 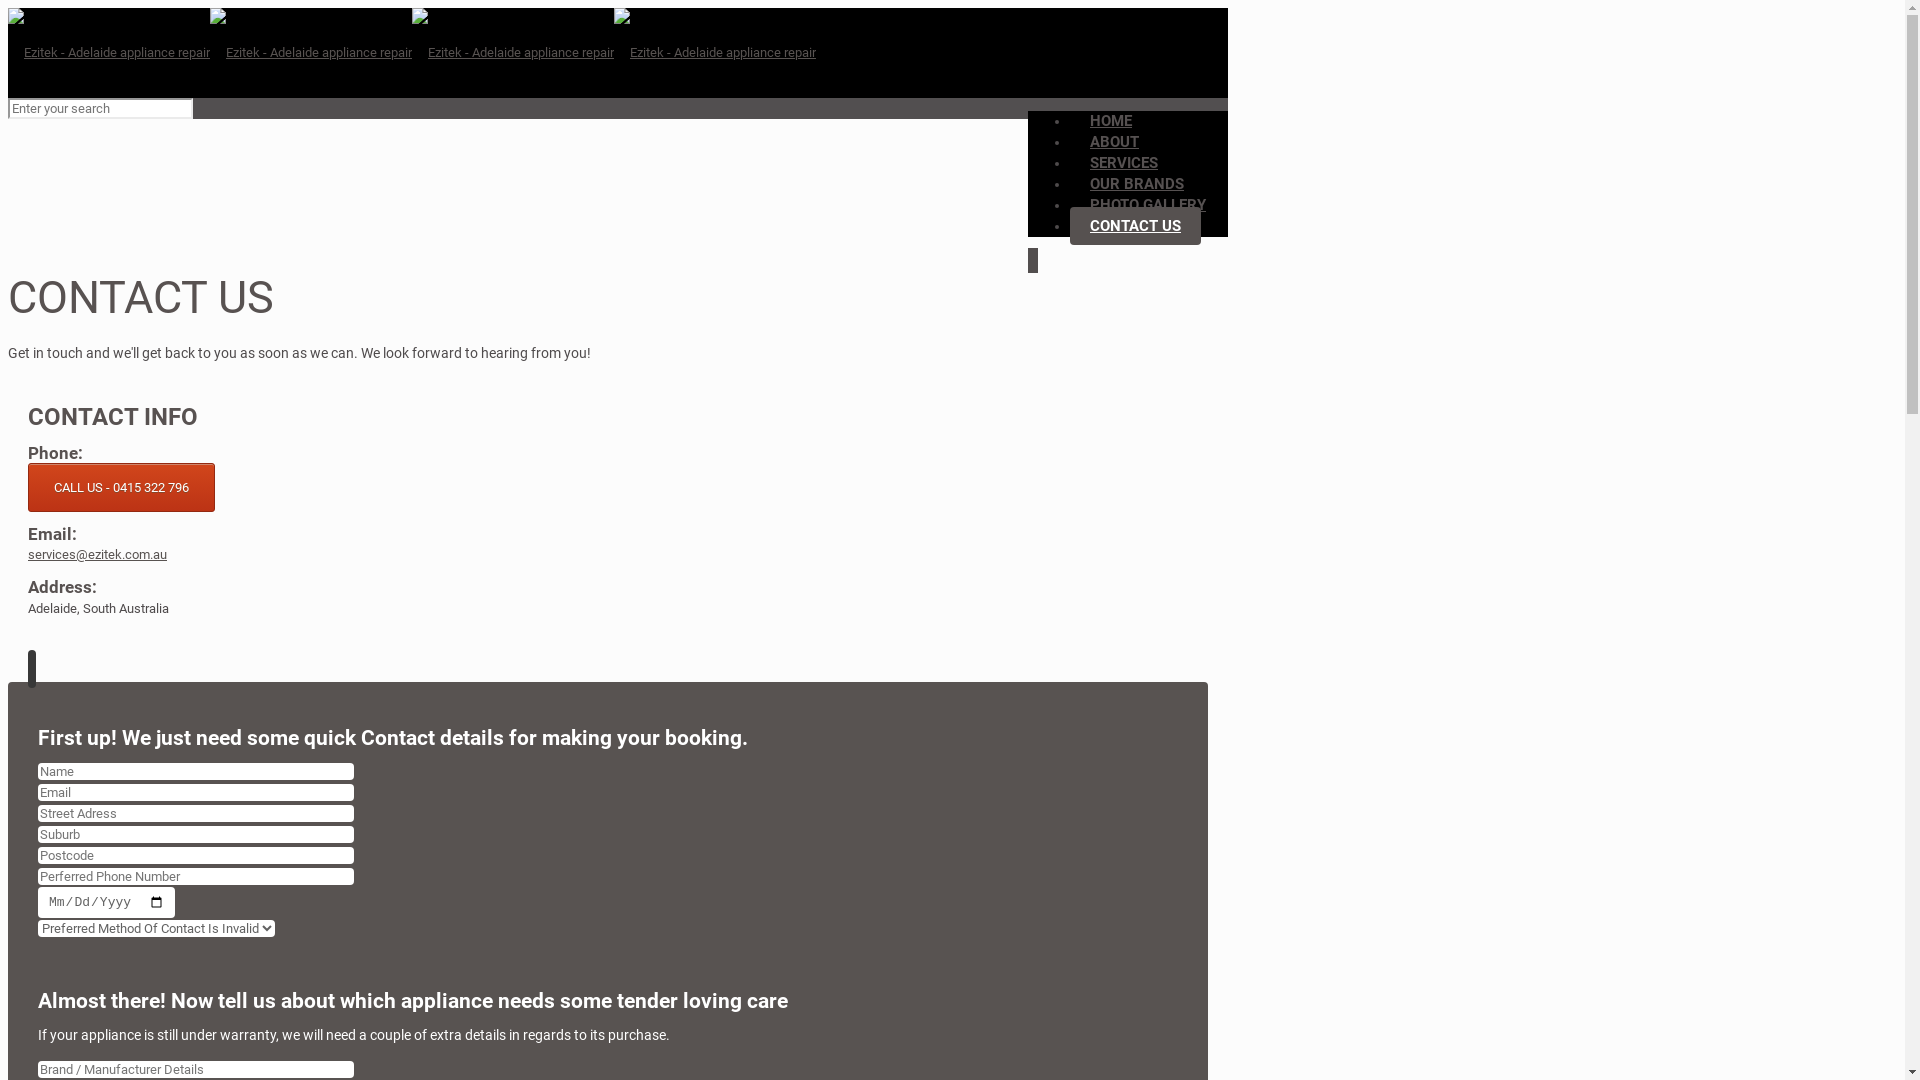 I want to click on CALL US - 0415 322 796, so click(x=122, y=488).